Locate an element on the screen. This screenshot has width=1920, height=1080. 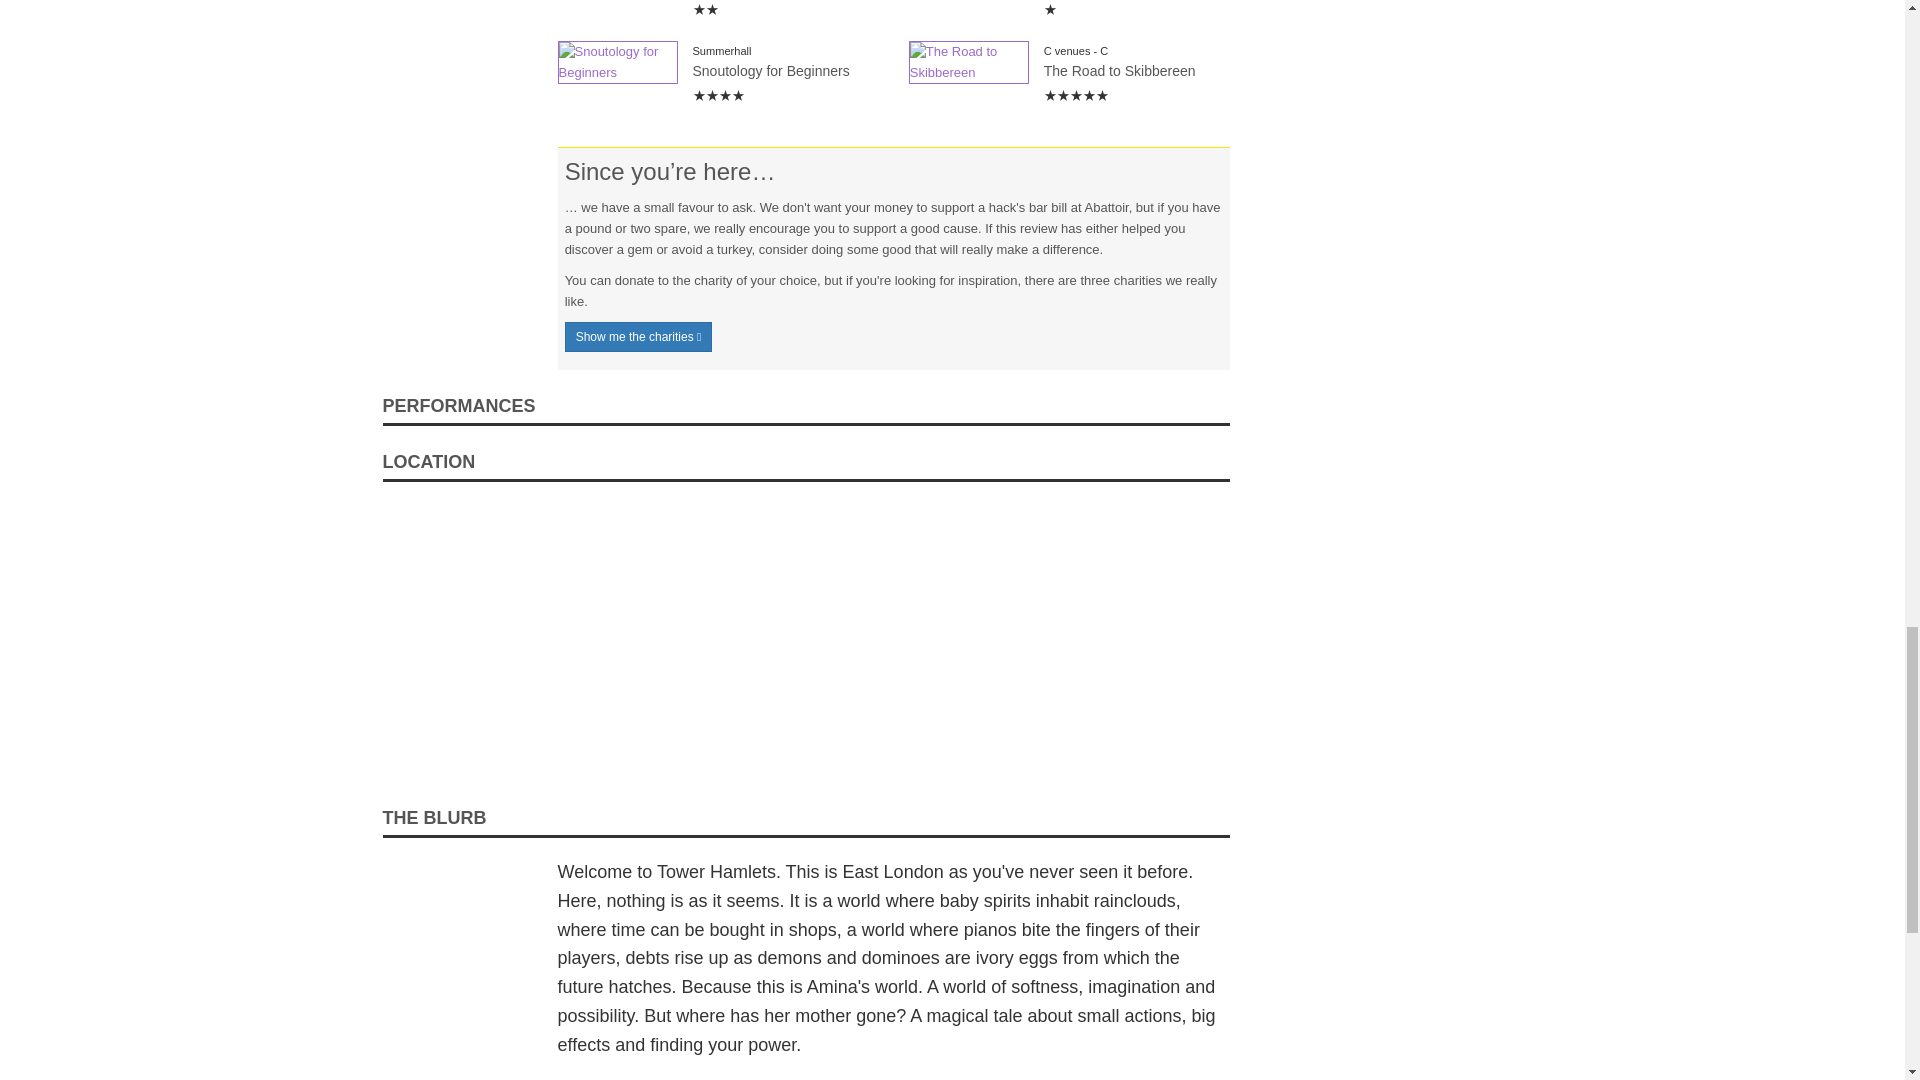
Snoutology for Beginners is located at coordinates (618, 63).